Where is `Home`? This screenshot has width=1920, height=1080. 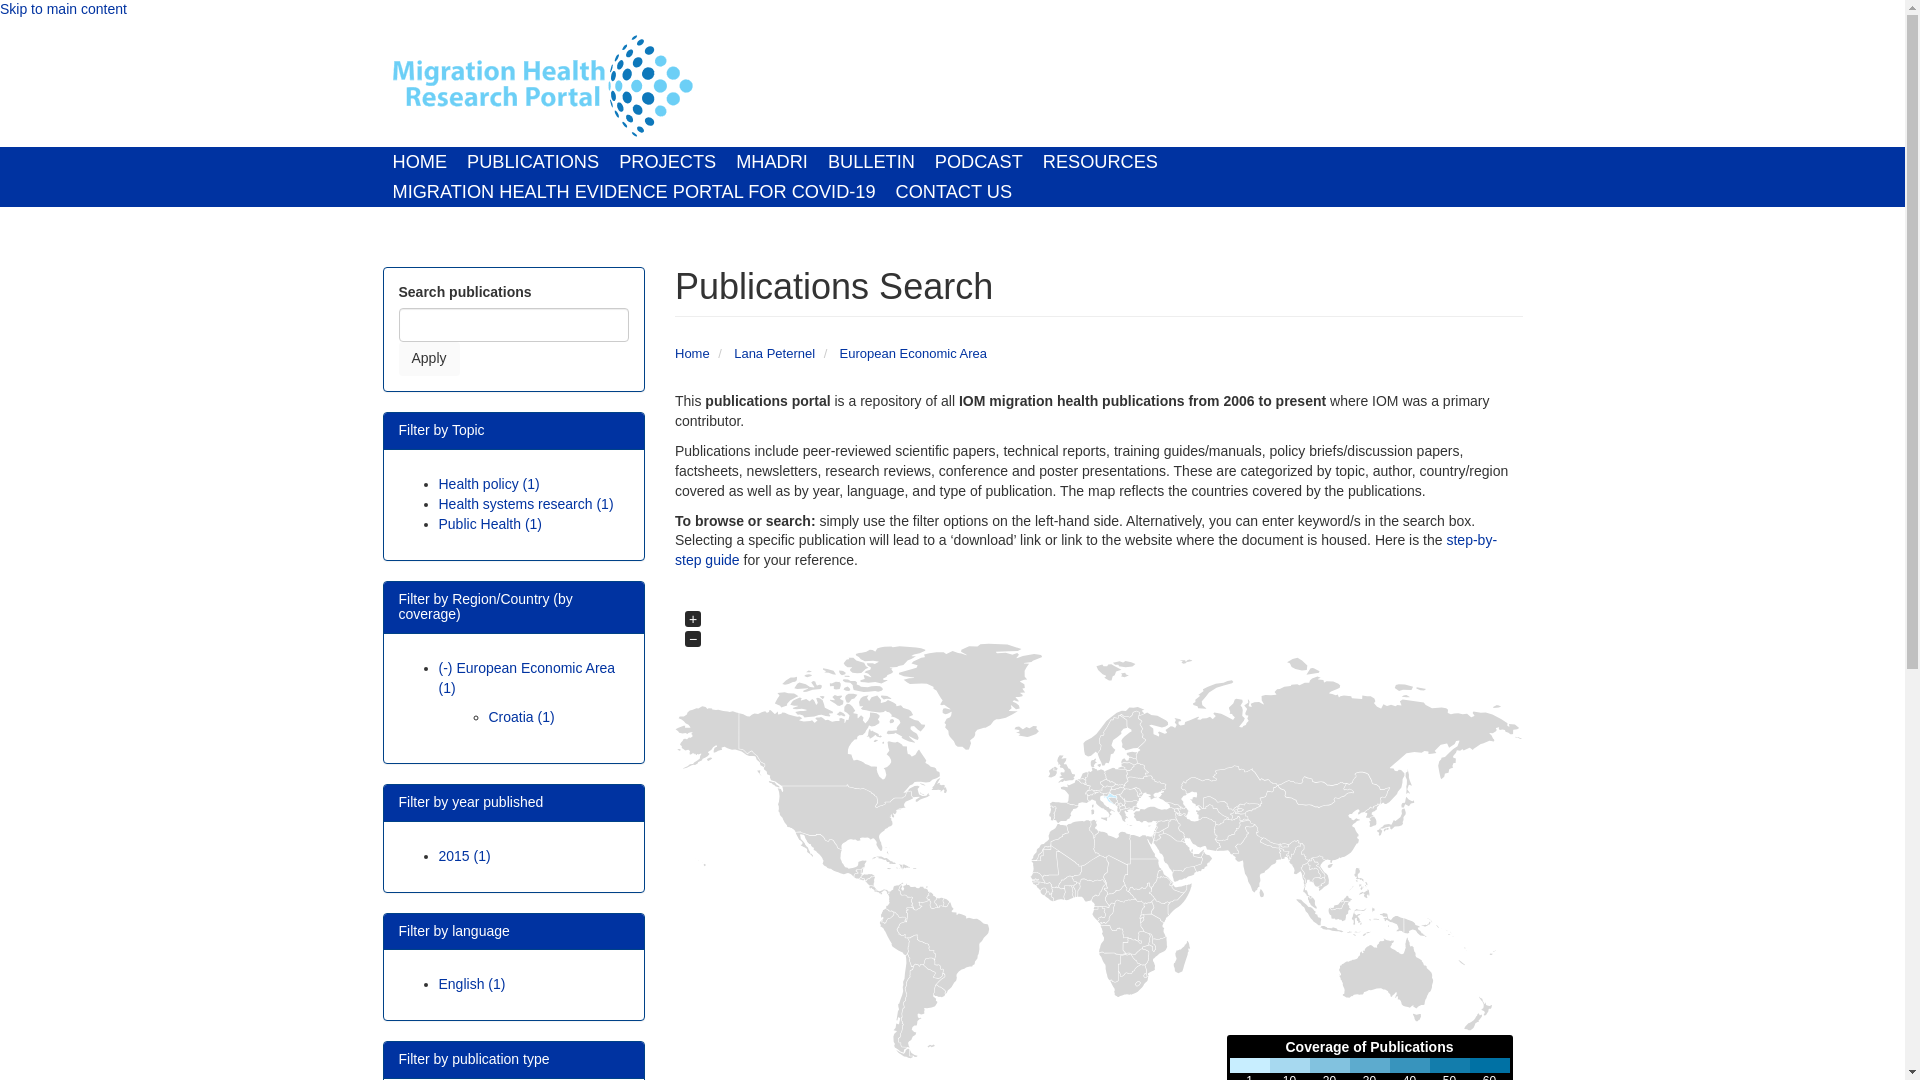
Home is located at coordinates (541, 86).